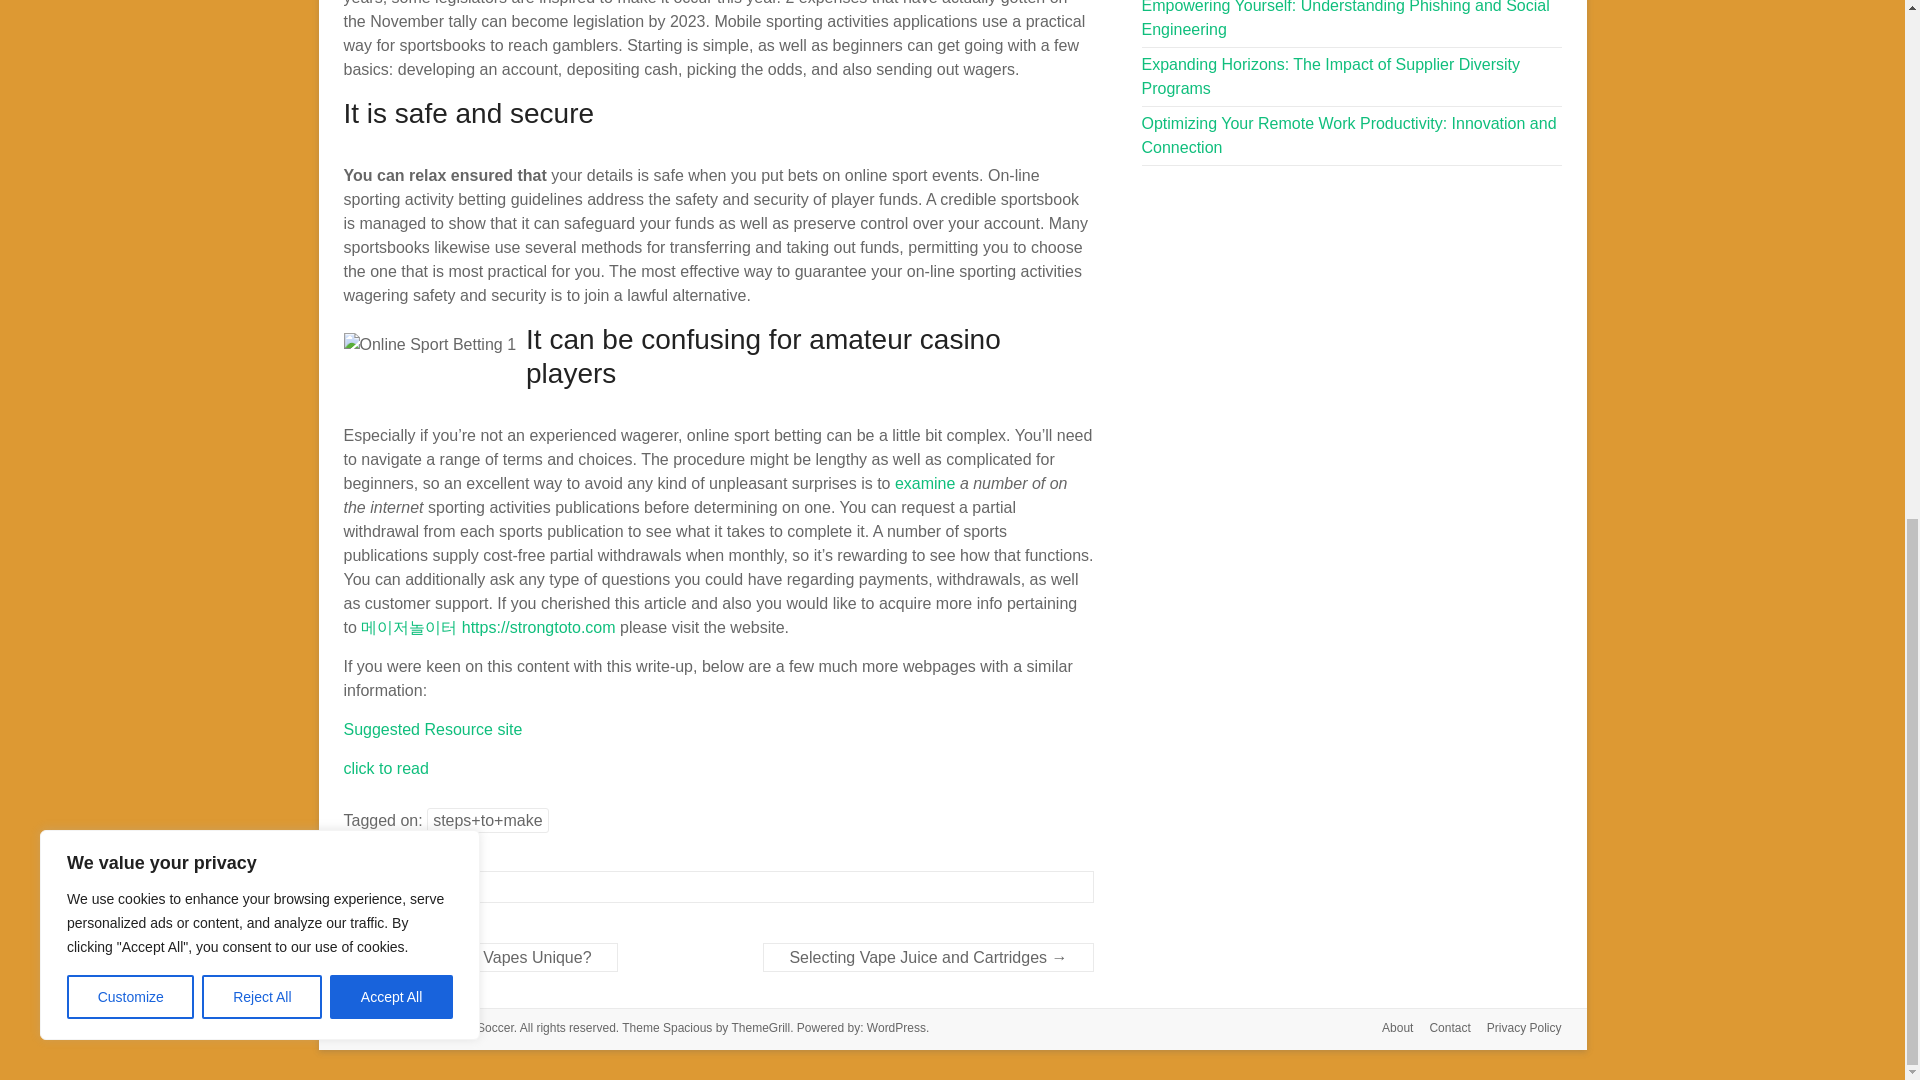  What do you see at coordinates (896, 1027) in the screenshot?
I see `WordPress` at bounding box center [896, 1027].